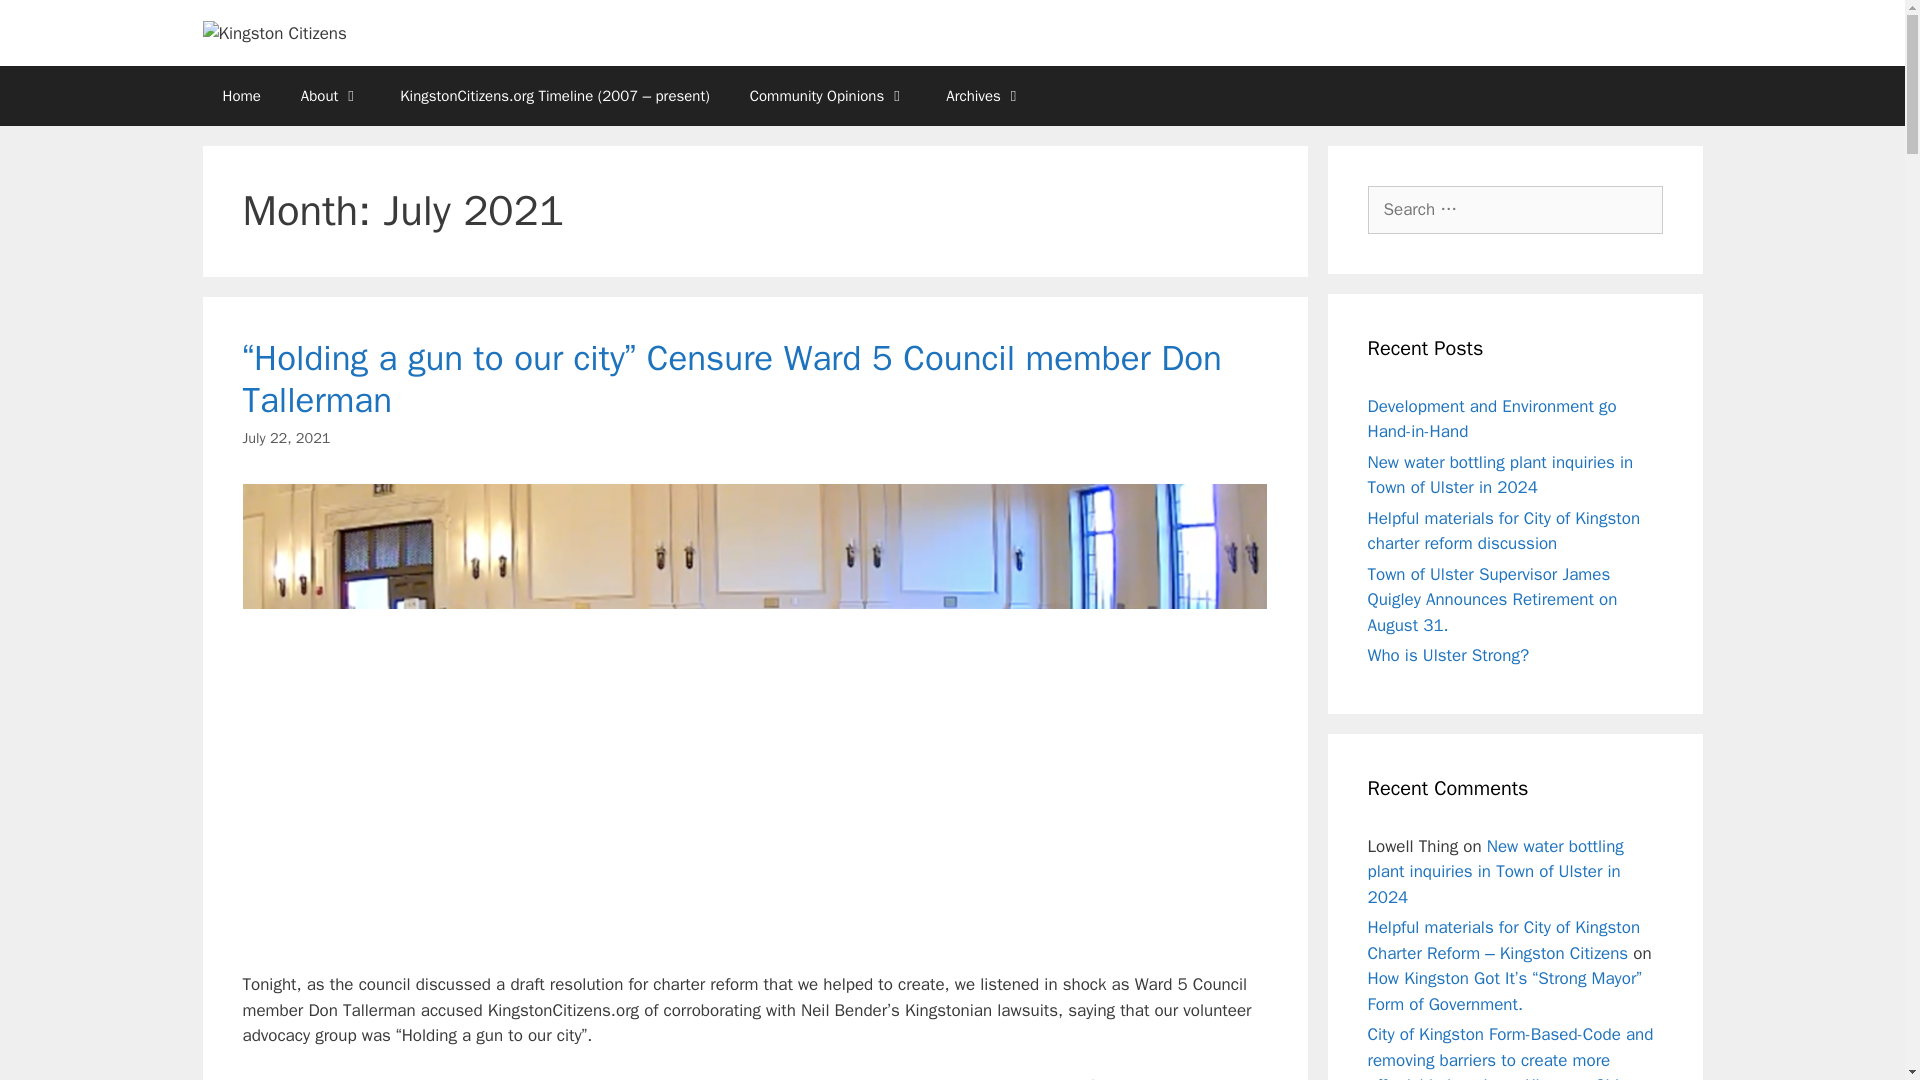 Image resolution: width=1920 pixels, height=1080 pixels. I want to click on Community Opinions, so click(828, 96).